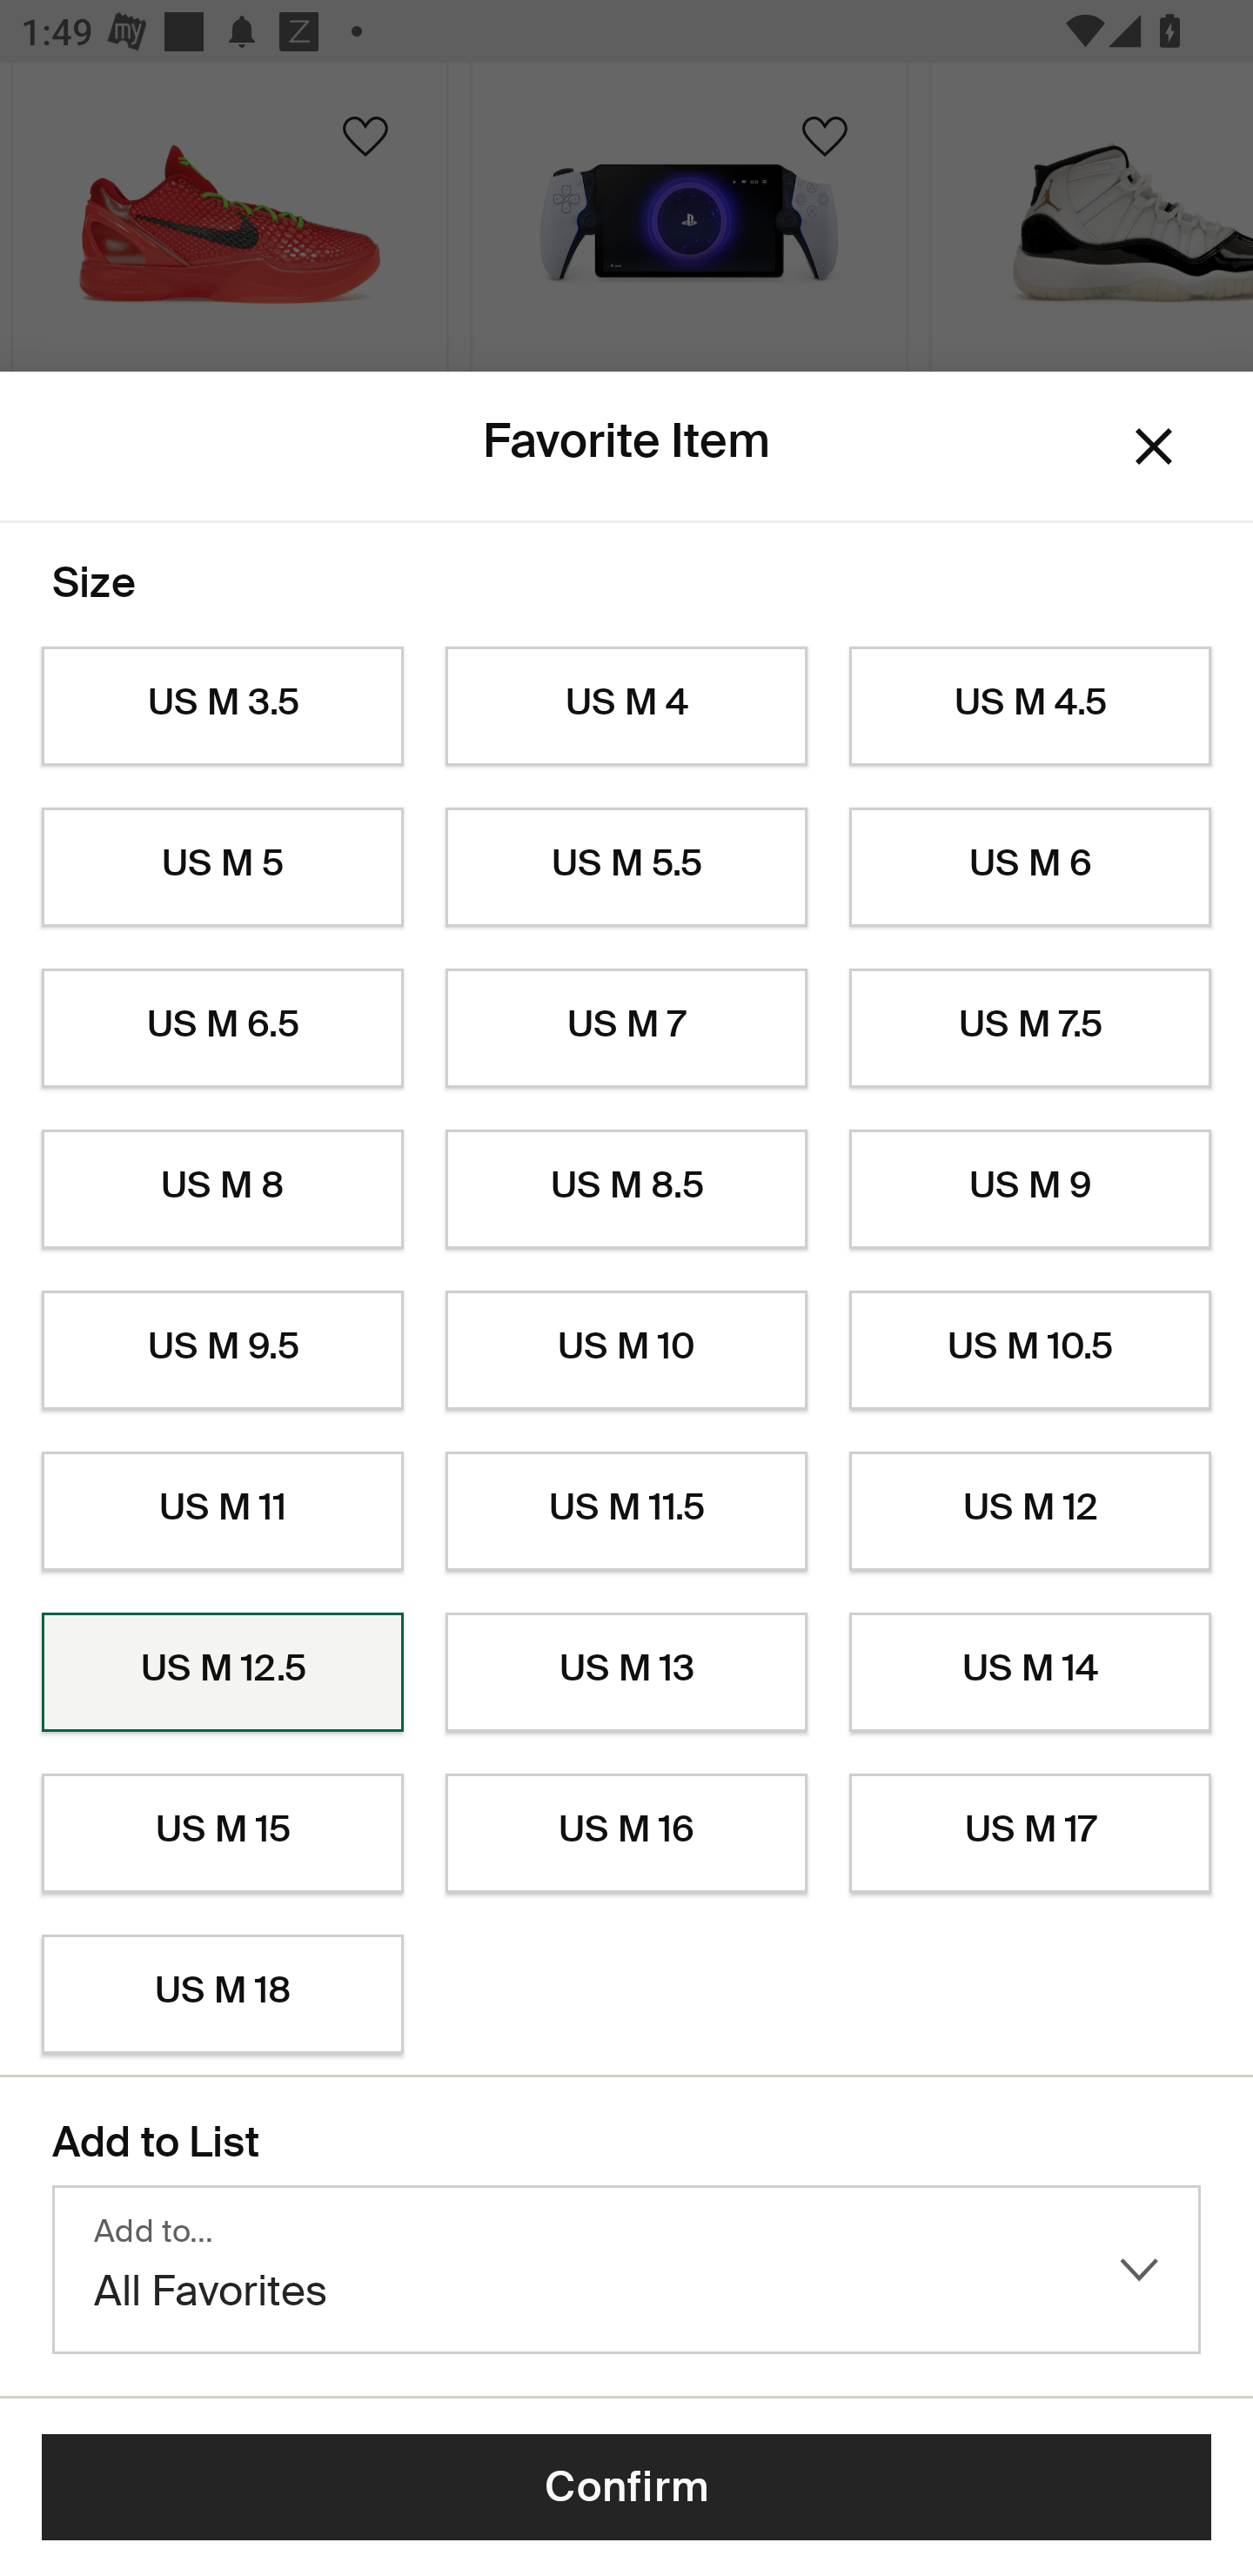 Image resolution: width=1253 pixels, height=2576 pixels. Describe the element at coordinates (222, 1029) in the screenshot. I see `US M 6.5` at that location.